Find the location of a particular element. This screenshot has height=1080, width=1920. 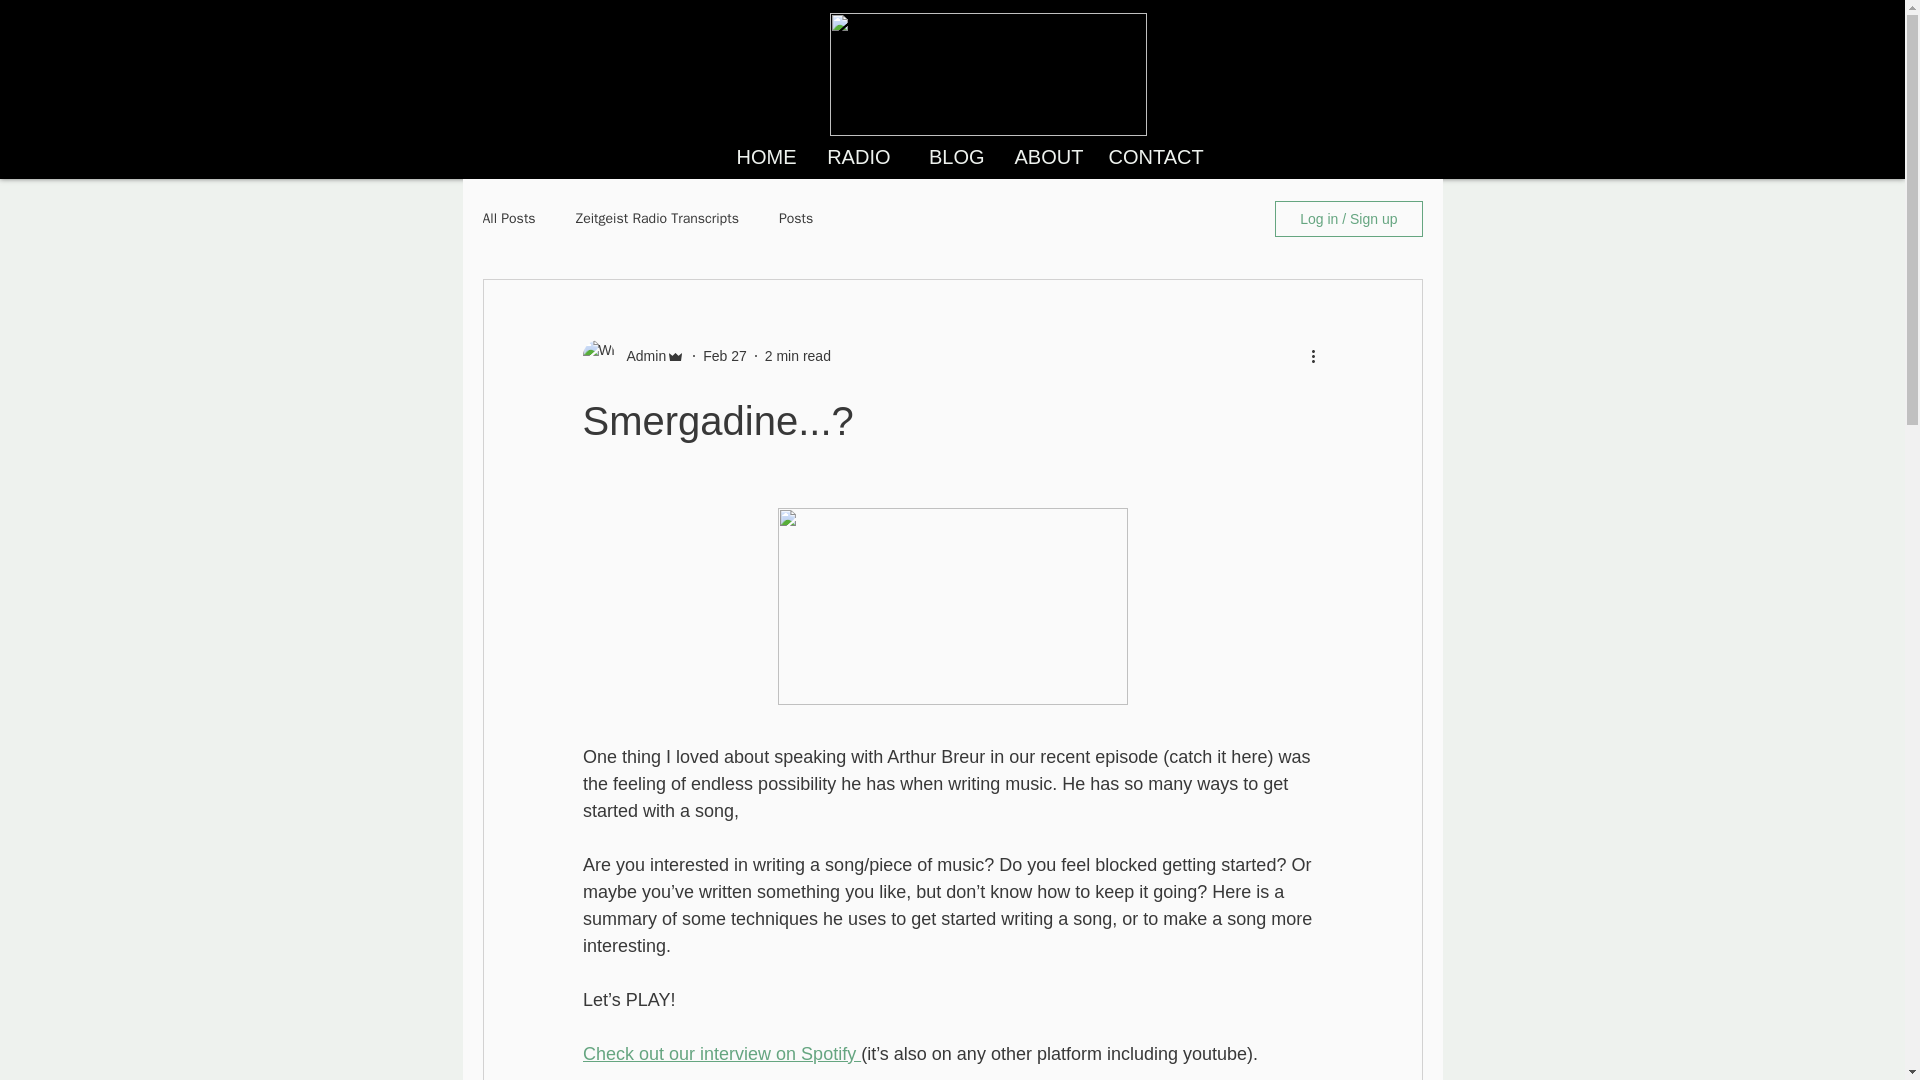

RADIO is located at coordinates (859, 158).